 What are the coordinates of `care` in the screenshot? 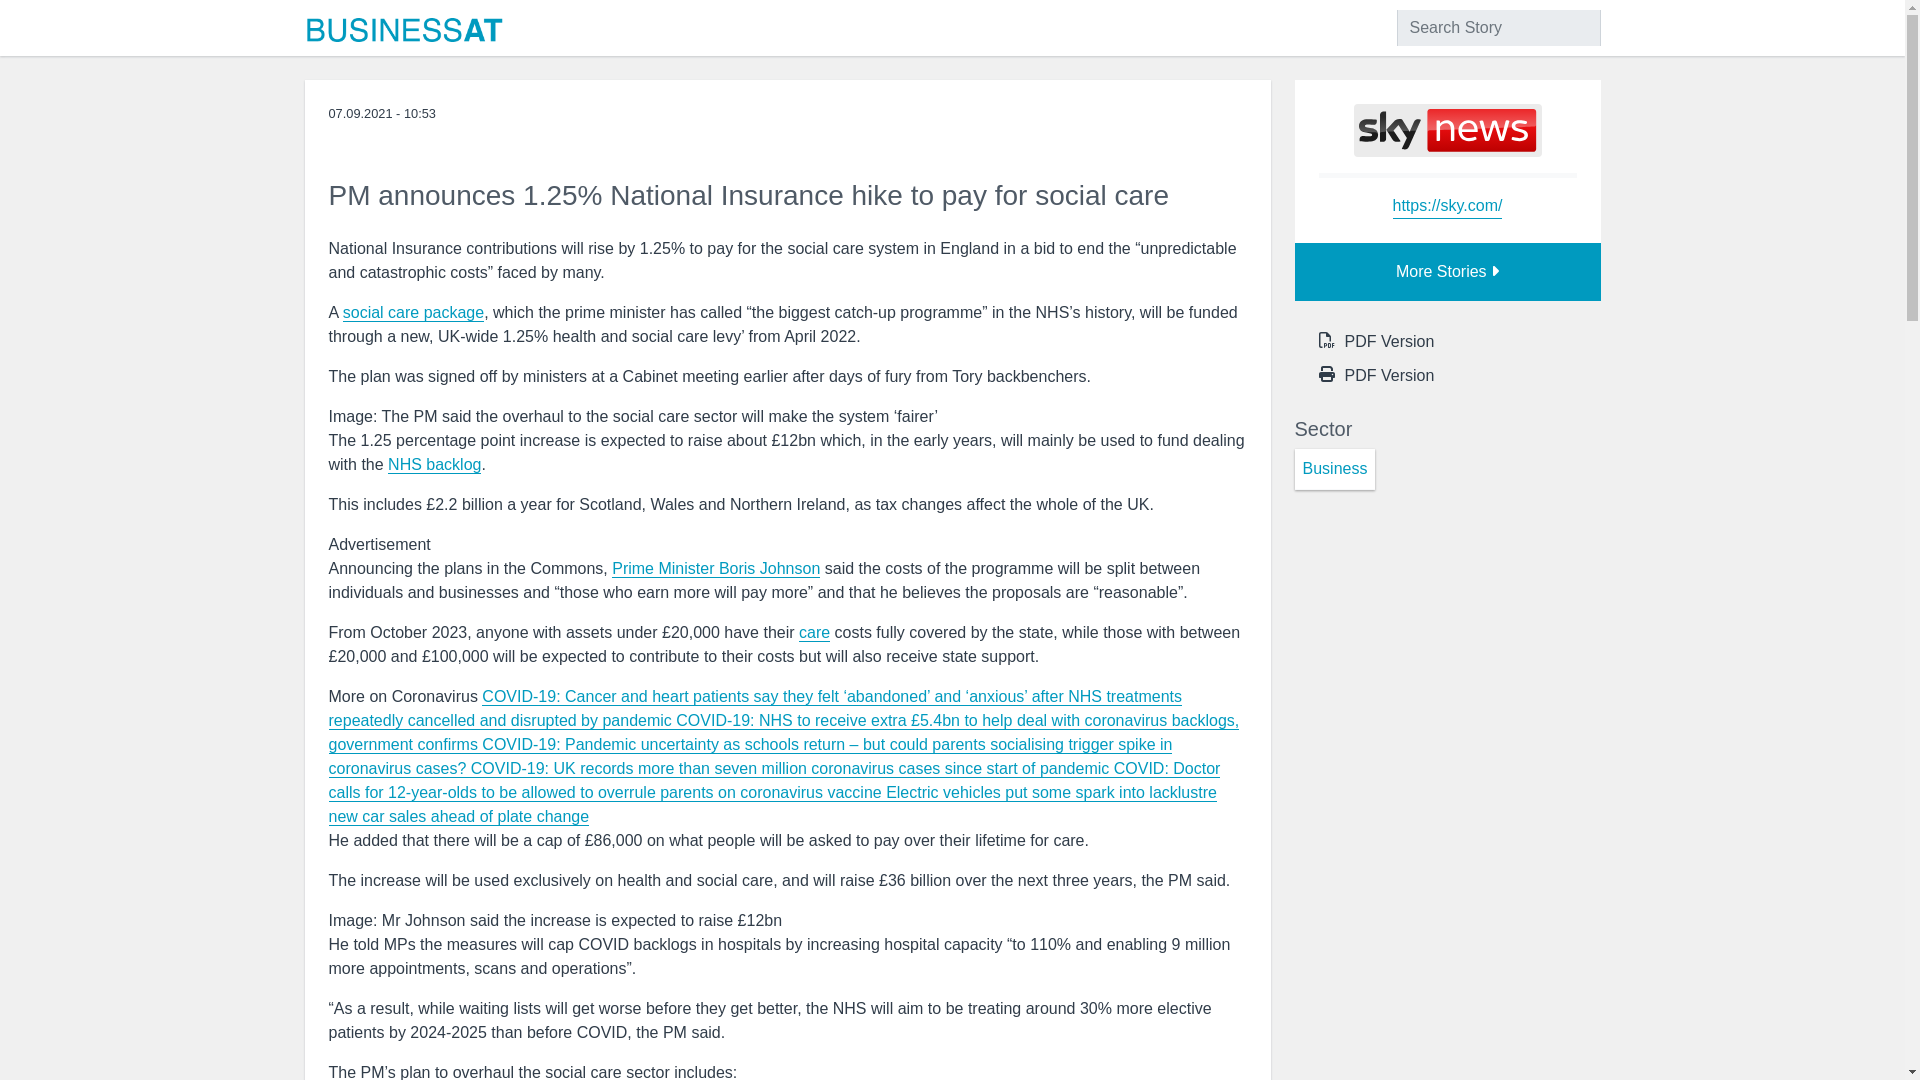 It's located at (814, 632).